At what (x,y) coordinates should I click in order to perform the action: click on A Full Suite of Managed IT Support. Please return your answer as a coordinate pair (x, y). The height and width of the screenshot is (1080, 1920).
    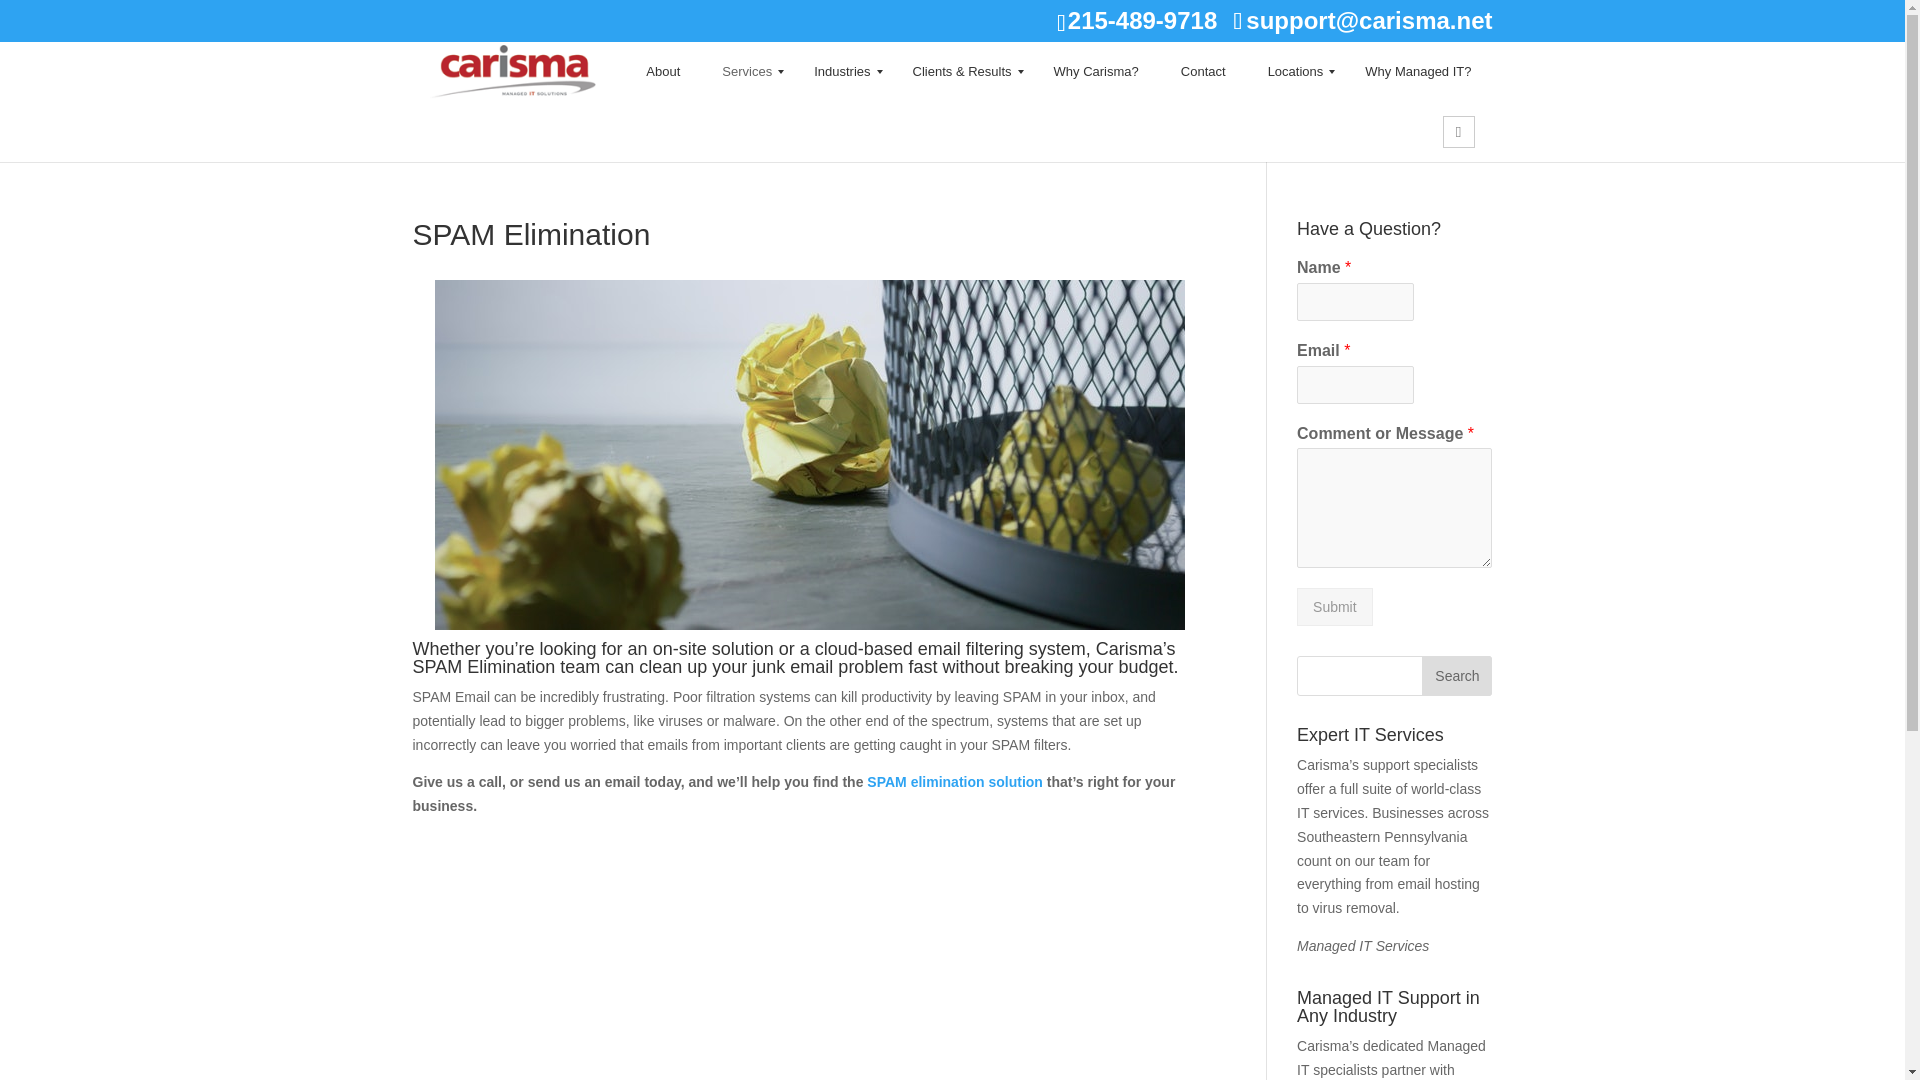
    Looking at the image, I should click on (1362, 946).